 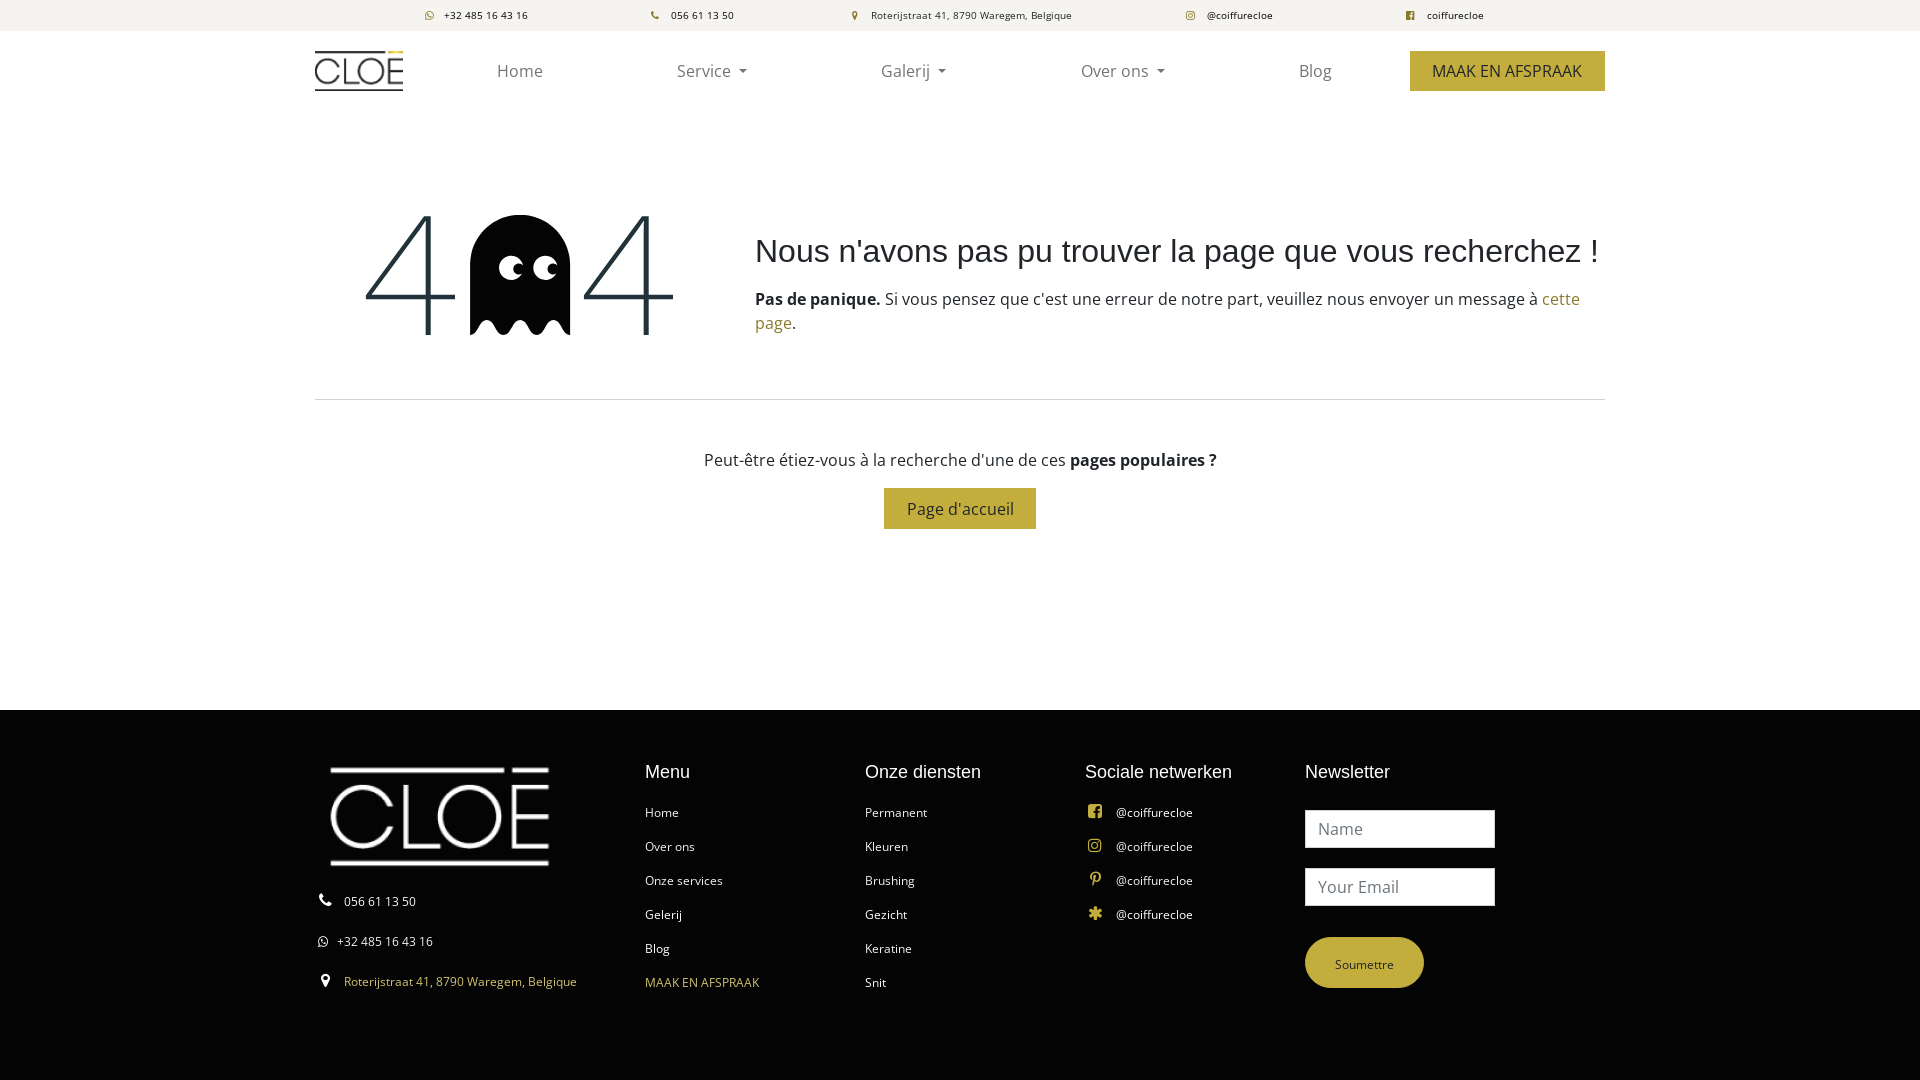 I want to click on Page d'accueil, so click(x=960, y=508).